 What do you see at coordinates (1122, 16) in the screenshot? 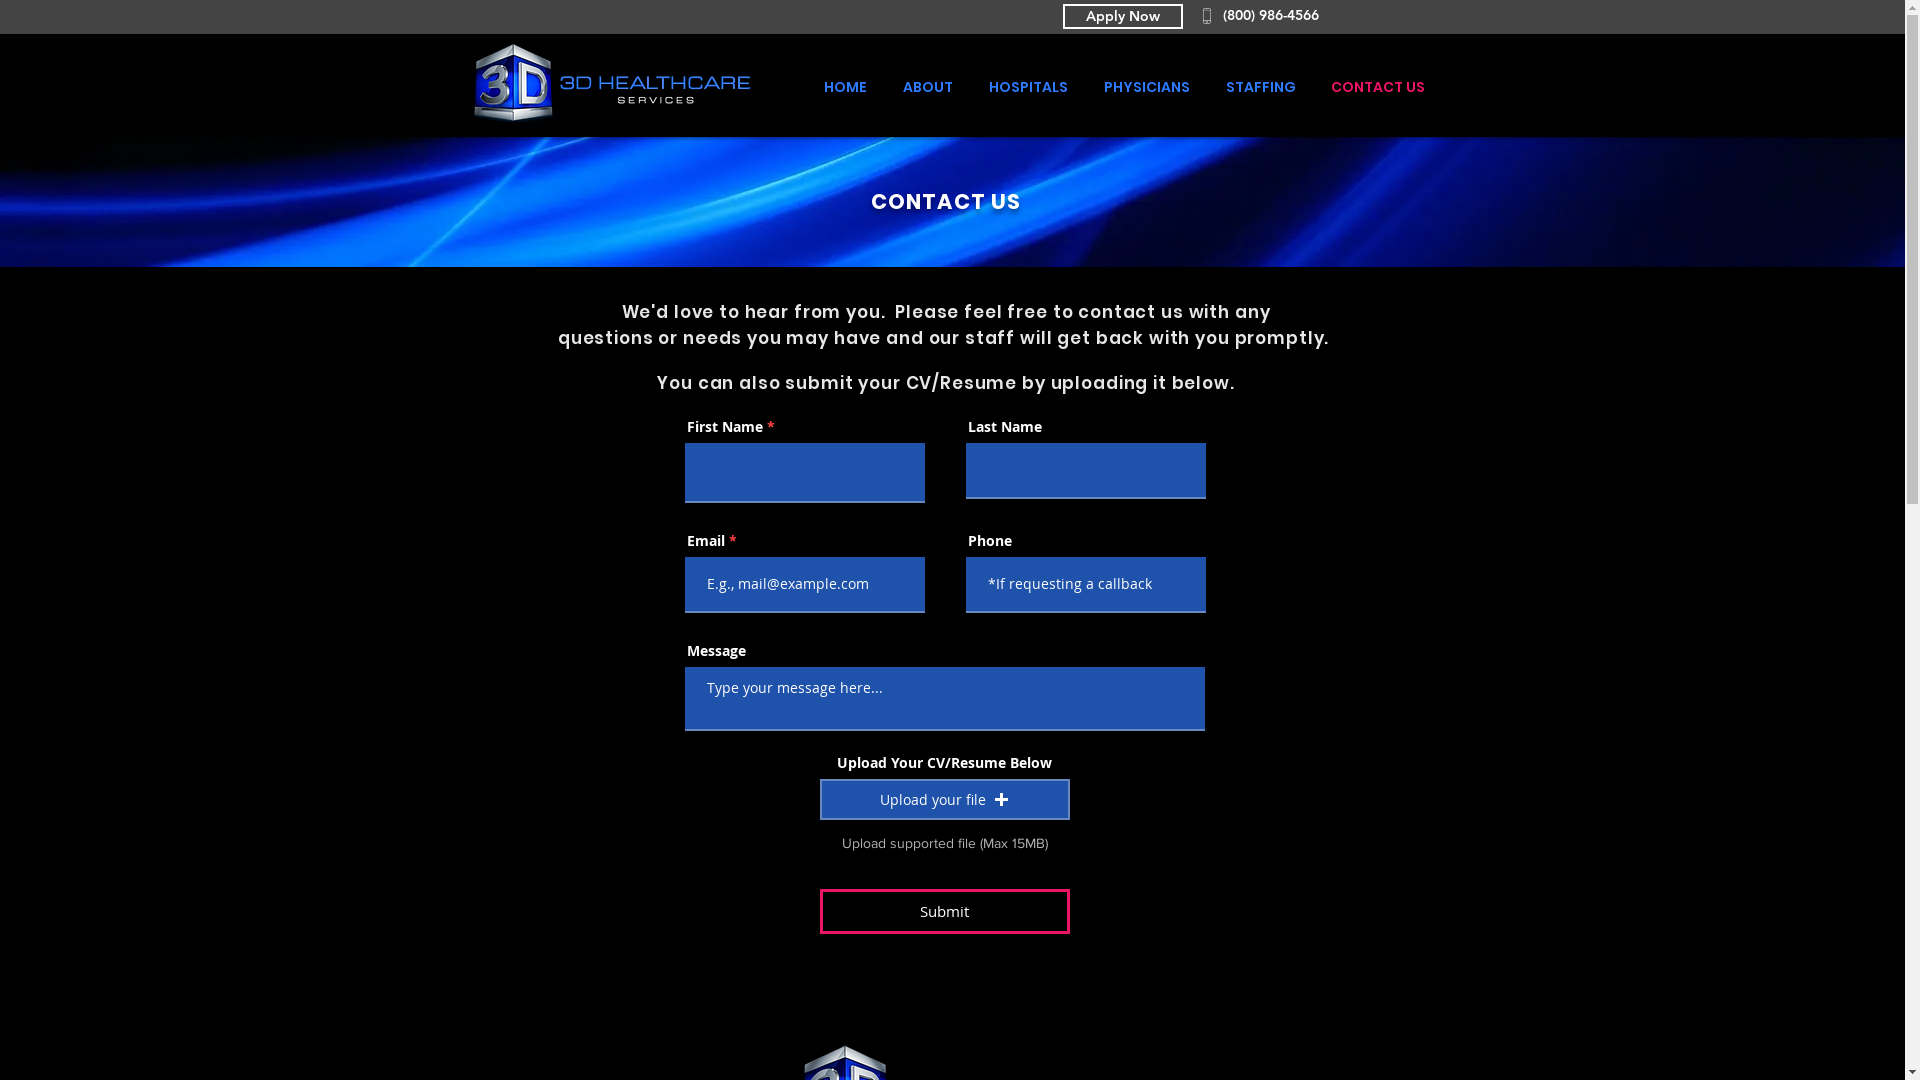
I see `Apply Now` at bounding box center [1122, 16].